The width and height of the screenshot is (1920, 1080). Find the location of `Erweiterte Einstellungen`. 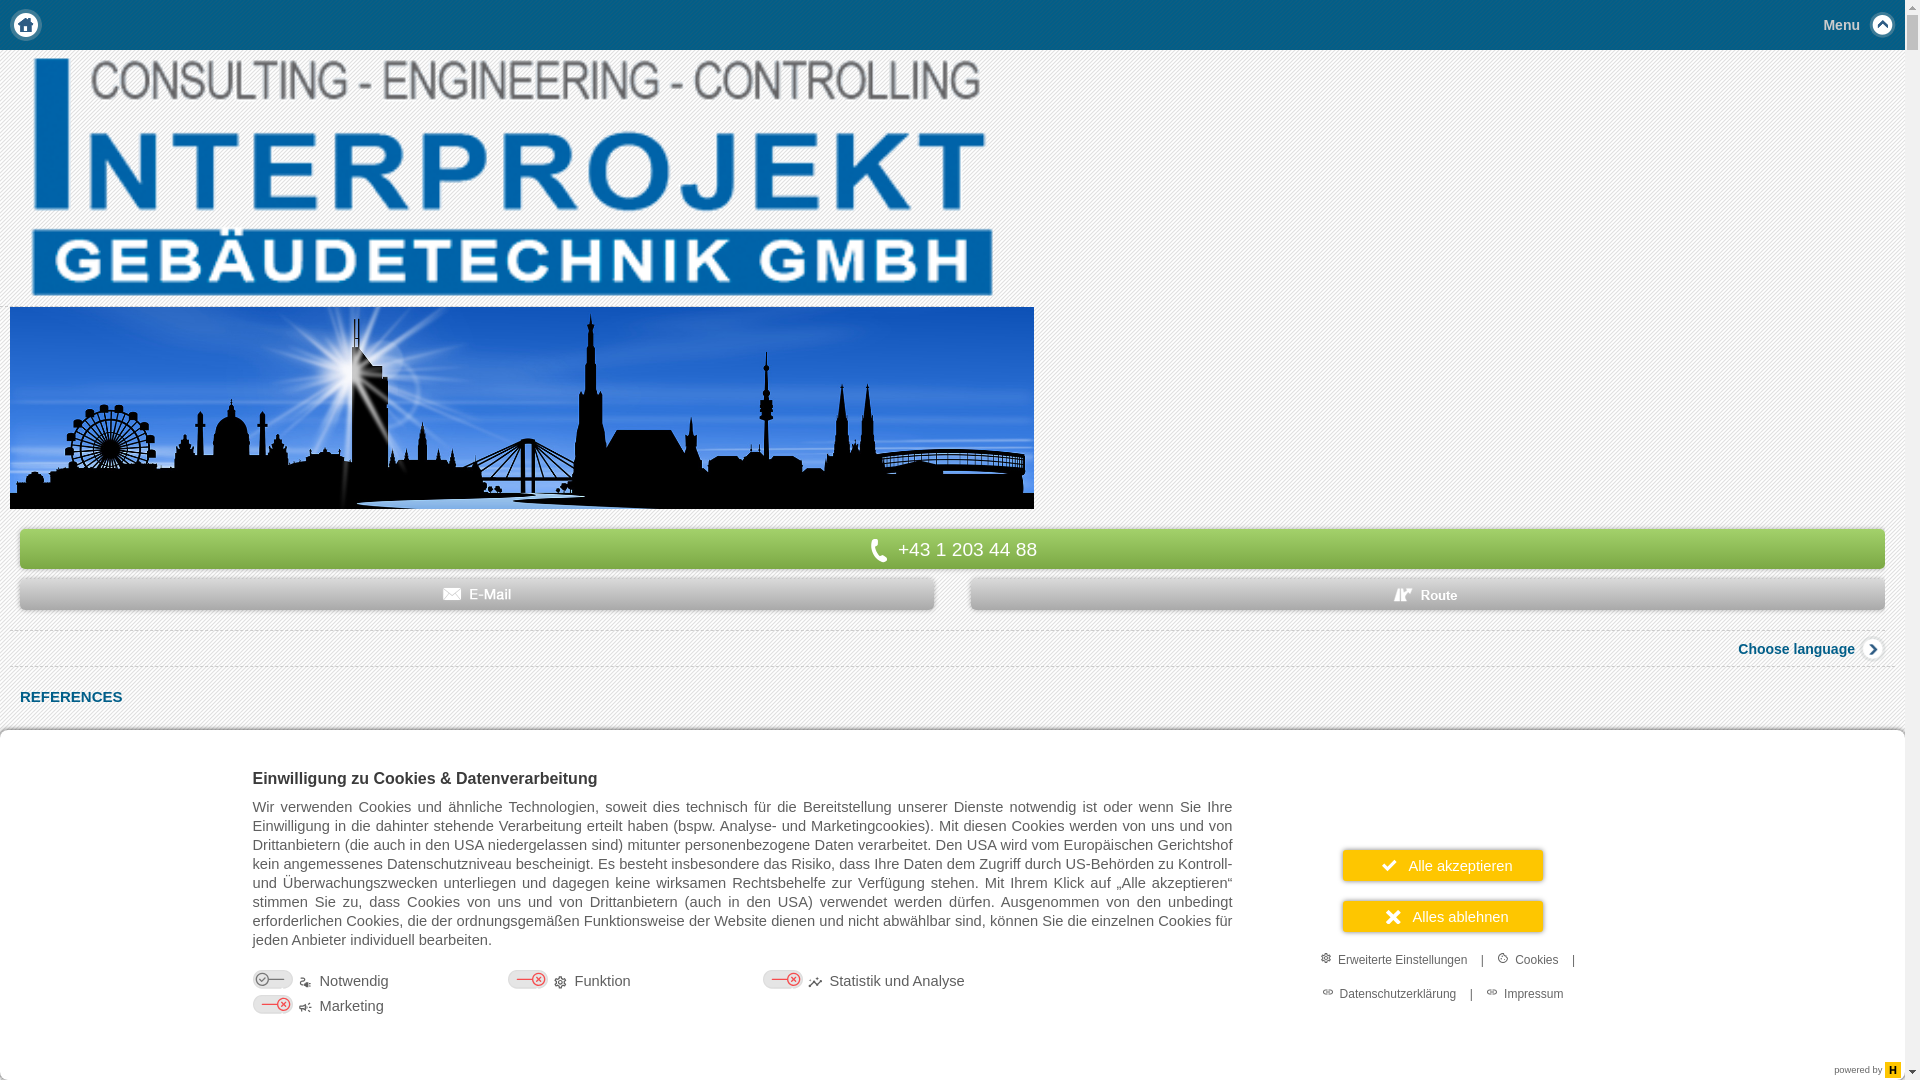

Erweiterte Einstellungen is located at coordinates (1394, 959).